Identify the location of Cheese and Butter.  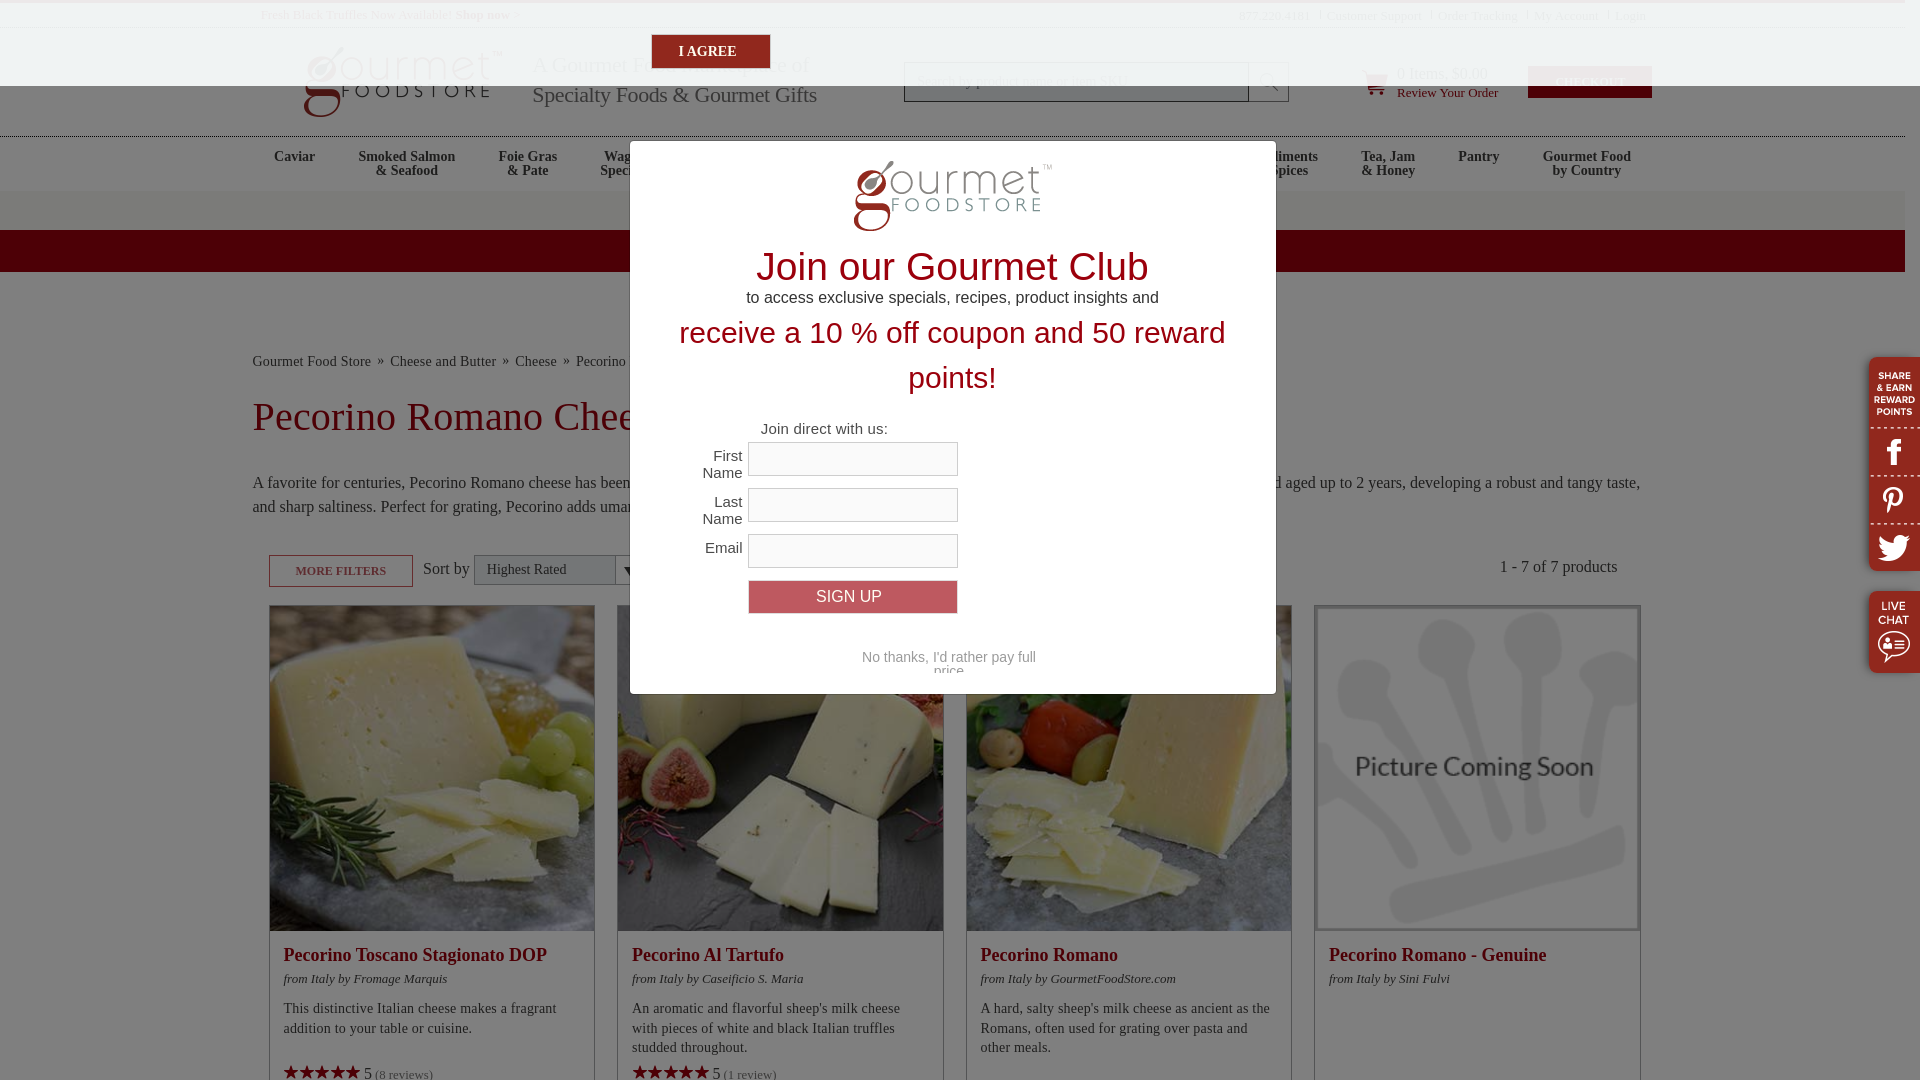
(442, 362).